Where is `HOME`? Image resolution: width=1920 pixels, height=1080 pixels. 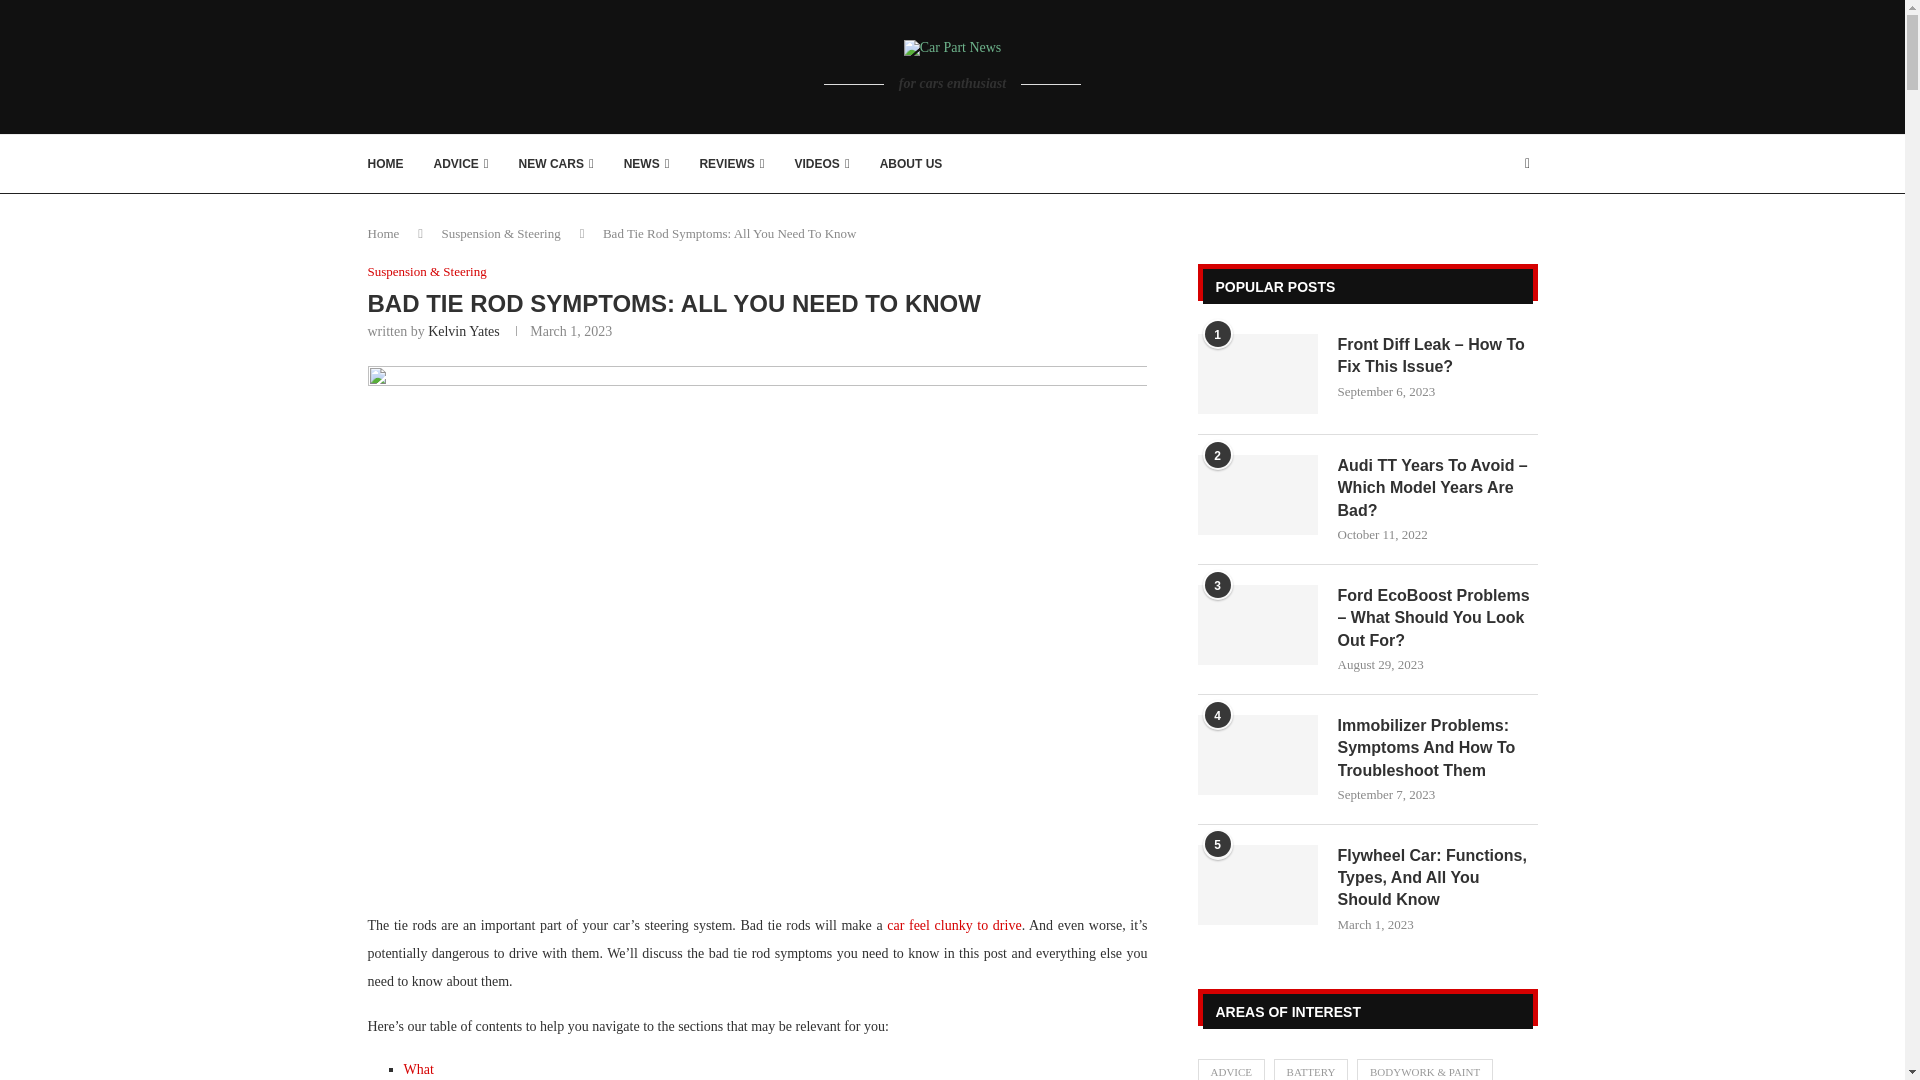
HOME is located at coordinates (386, 164).